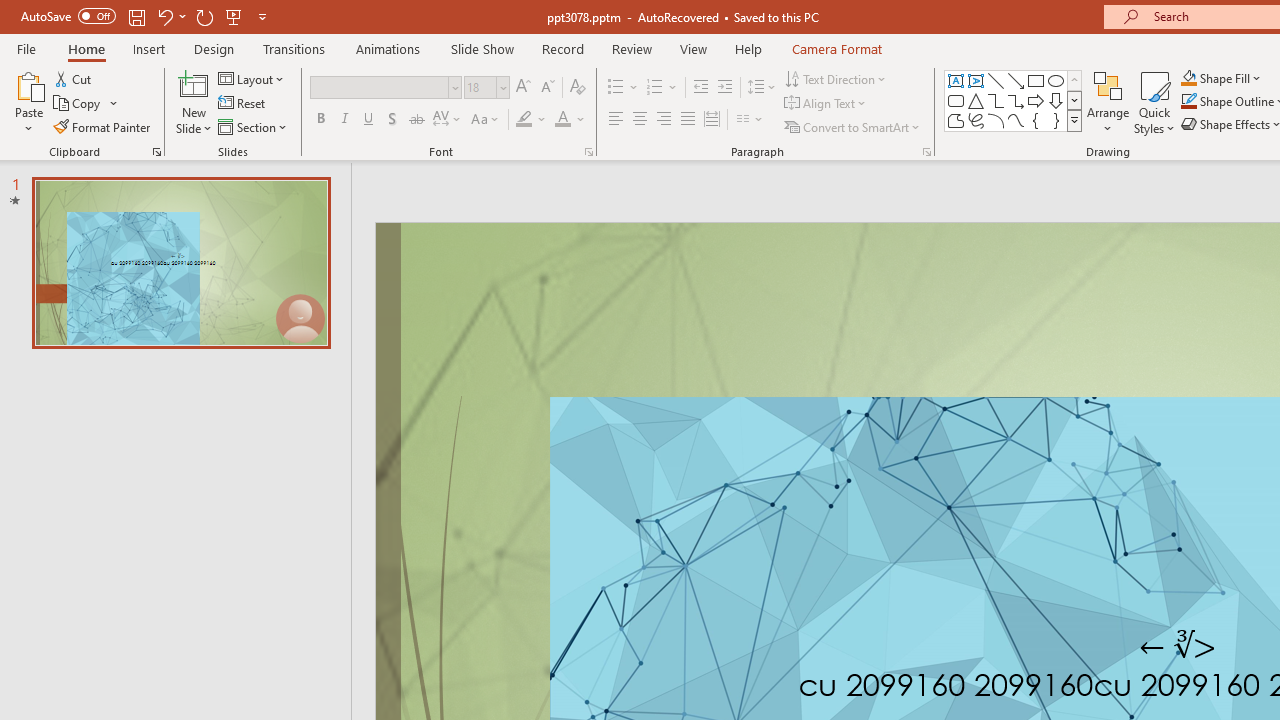 The width and height of the screenshot is (1280, 720). Describe the element at coordinates (1188, 102) in the screenshot. I see `Shape Outline Green, Accent 1` at that location.